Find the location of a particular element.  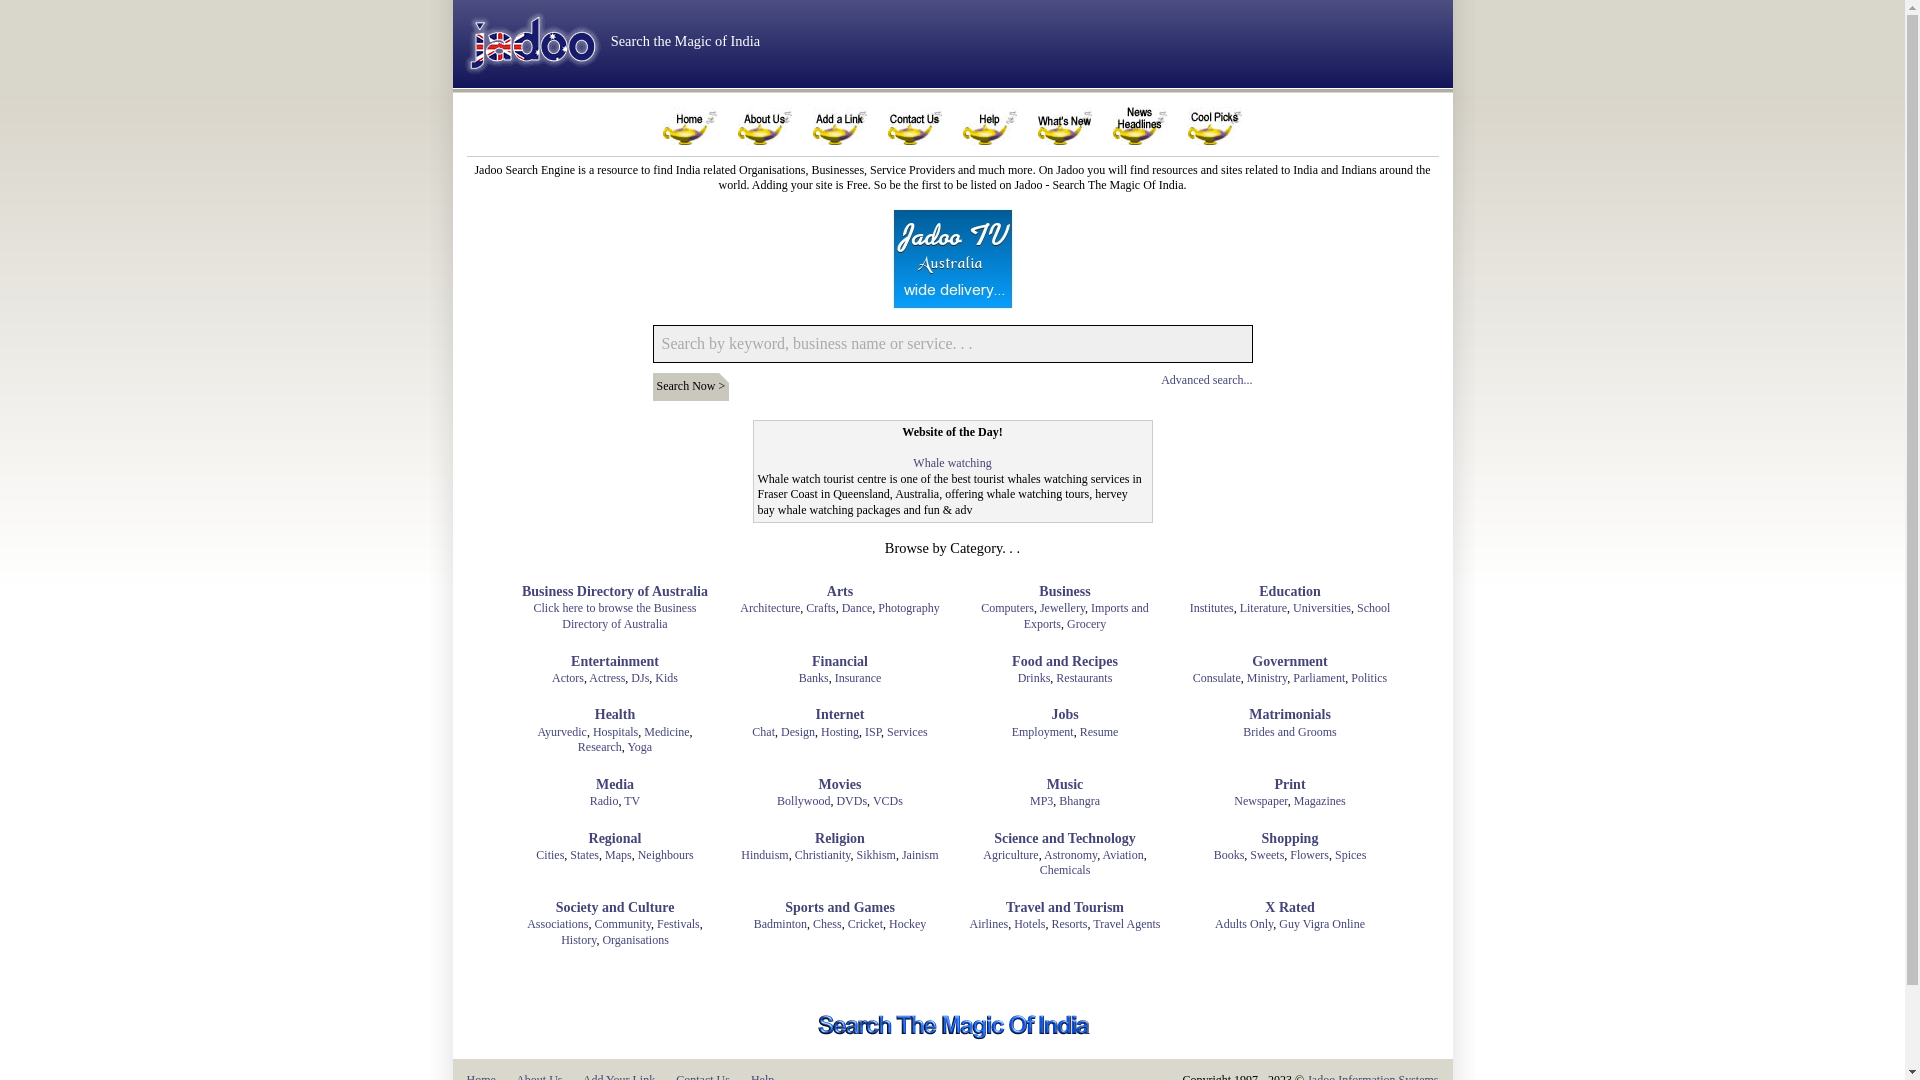

Aviation is located at coordinates (1124, 855).